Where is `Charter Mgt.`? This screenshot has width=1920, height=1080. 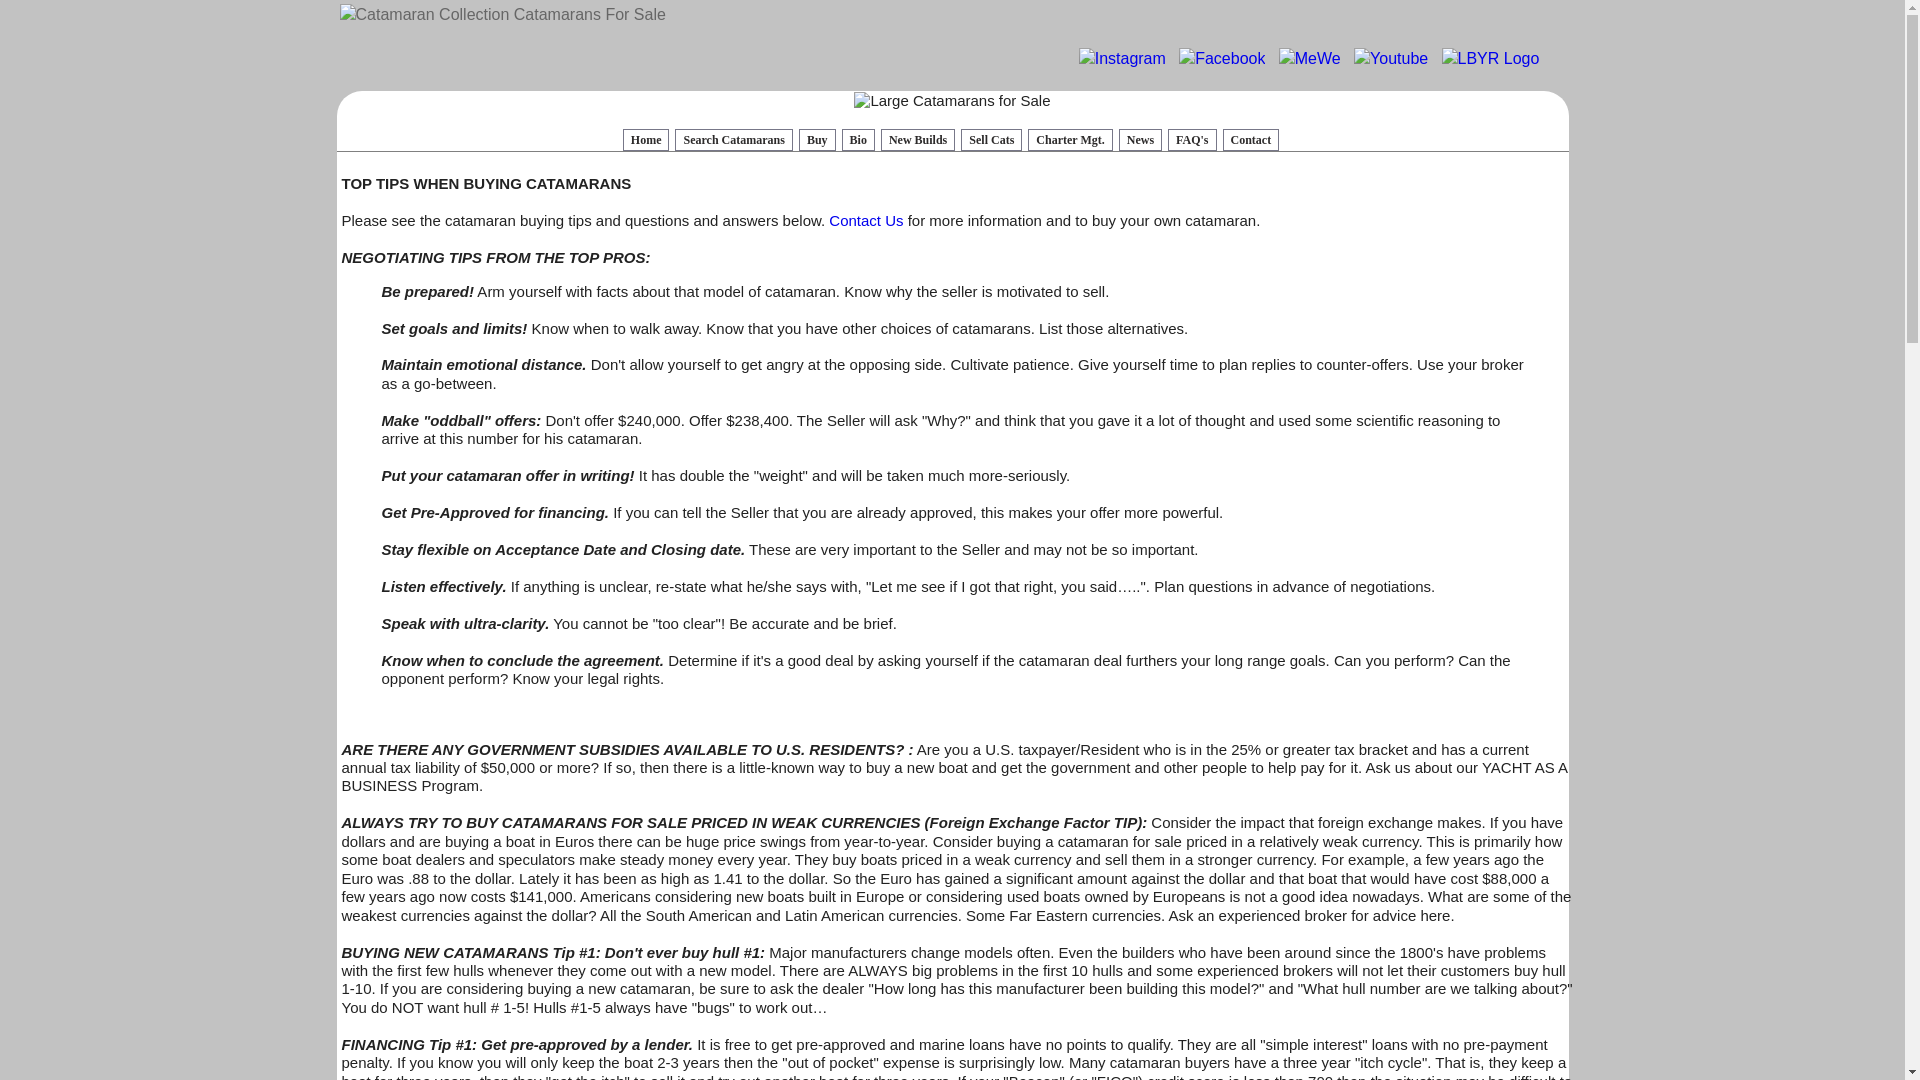
Charter Mgt. is located at coordinates (1069, 140).